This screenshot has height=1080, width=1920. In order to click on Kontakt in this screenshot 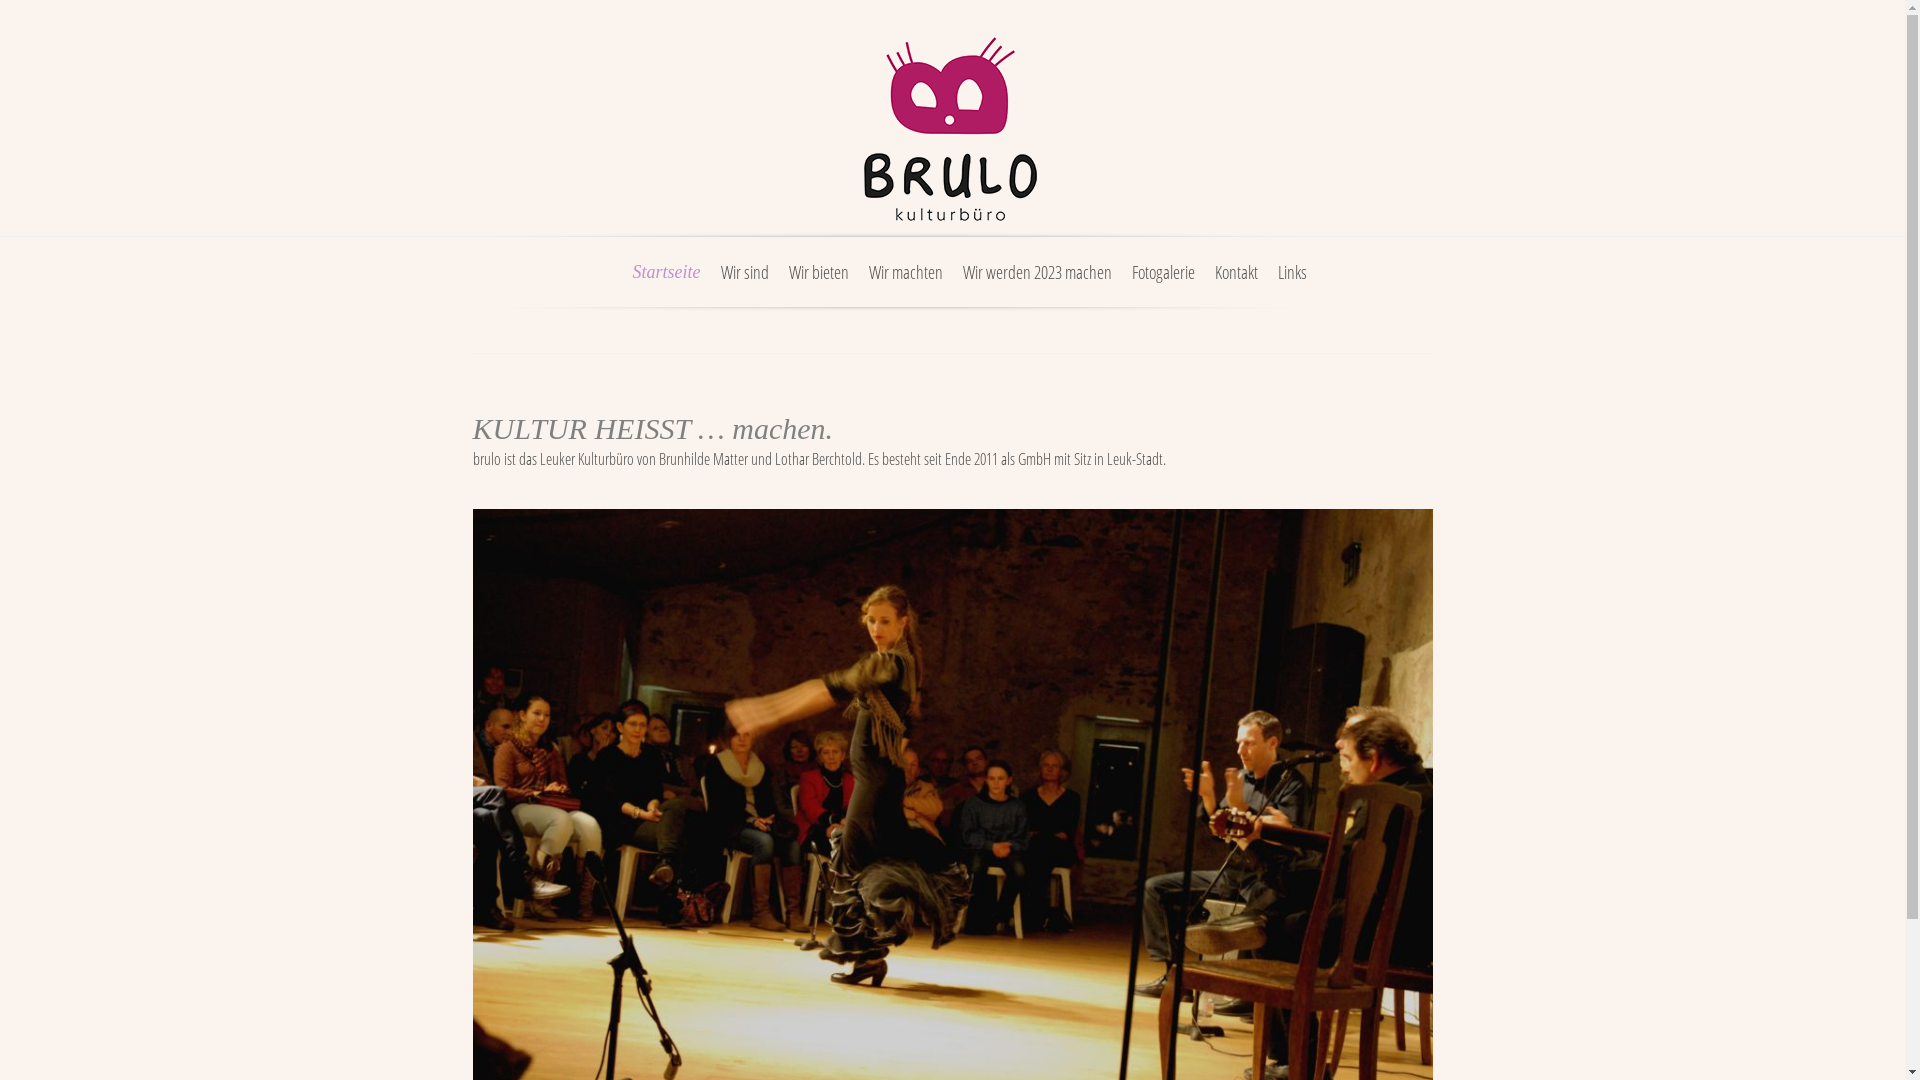, I will do `click(1236, 284)`.